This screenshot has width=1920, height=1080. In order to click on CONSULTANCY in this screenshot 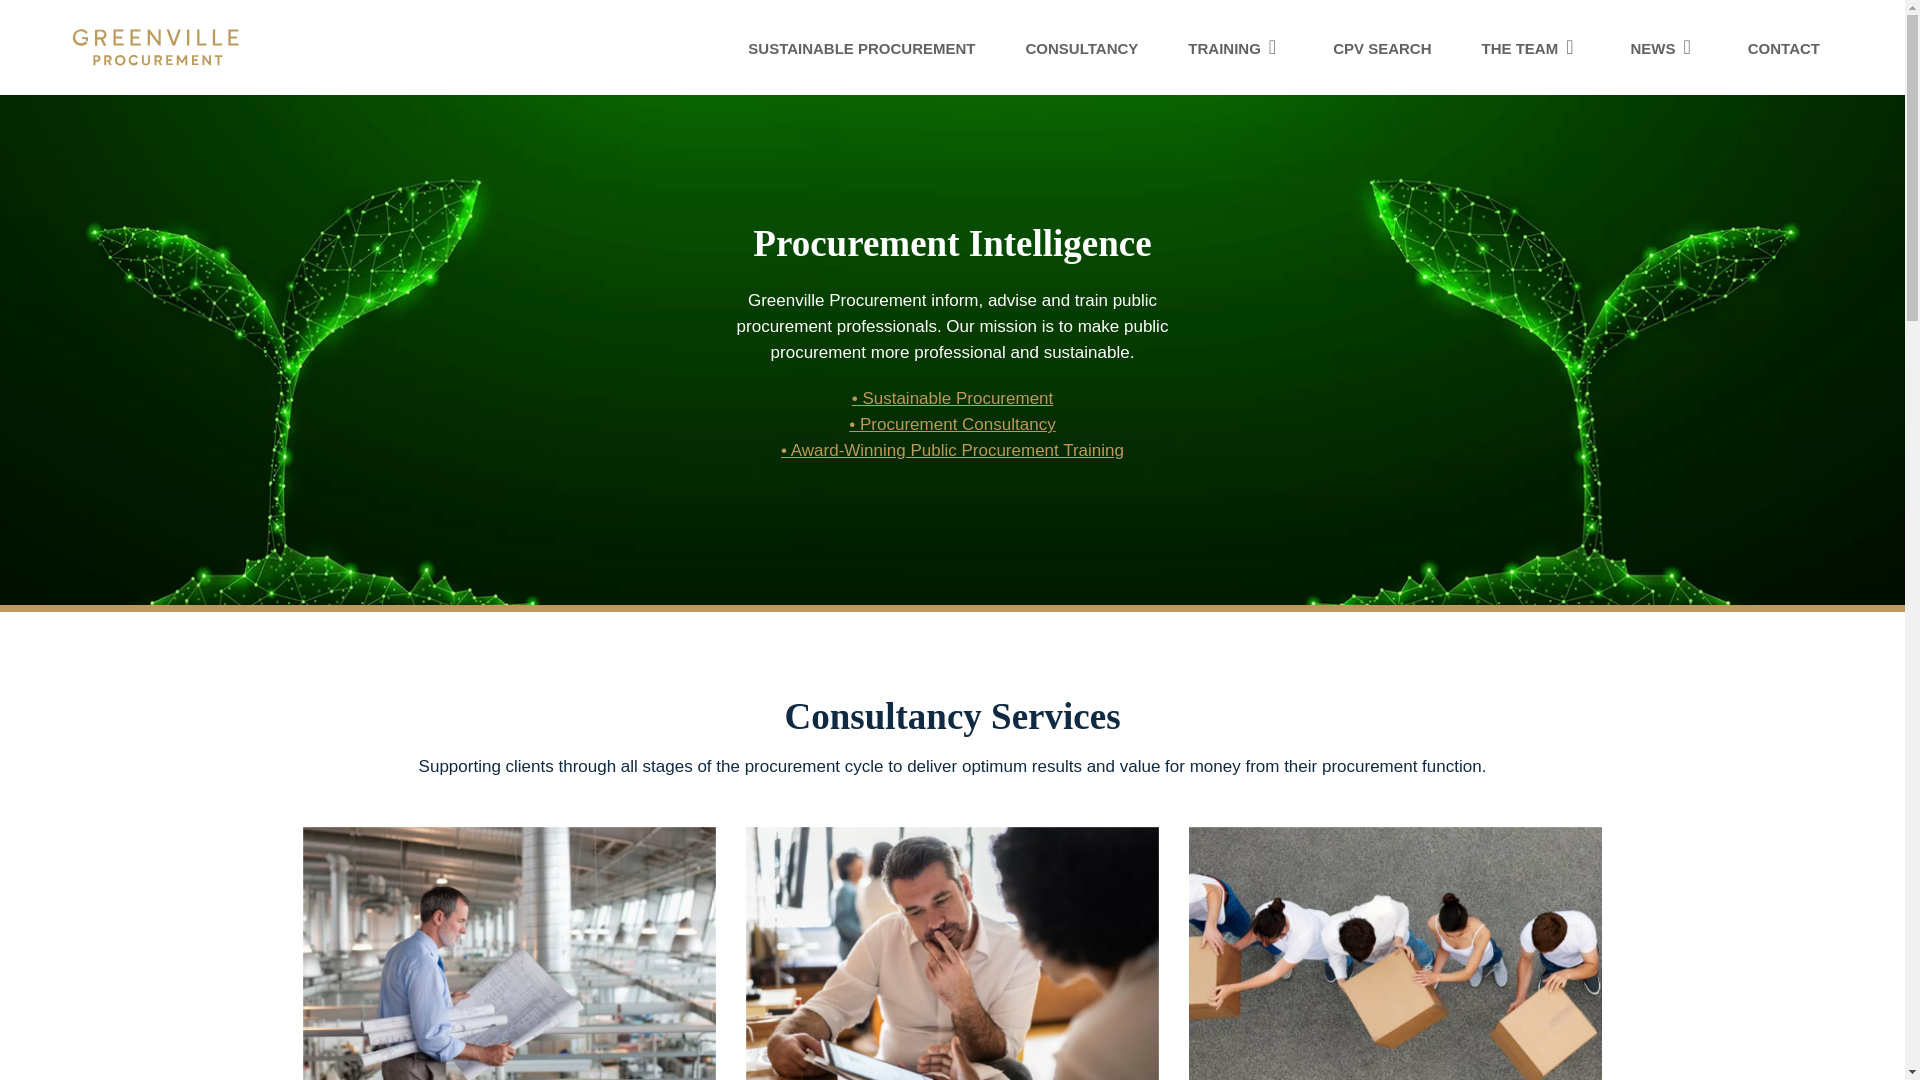, I will do `click(1082, 48)`.